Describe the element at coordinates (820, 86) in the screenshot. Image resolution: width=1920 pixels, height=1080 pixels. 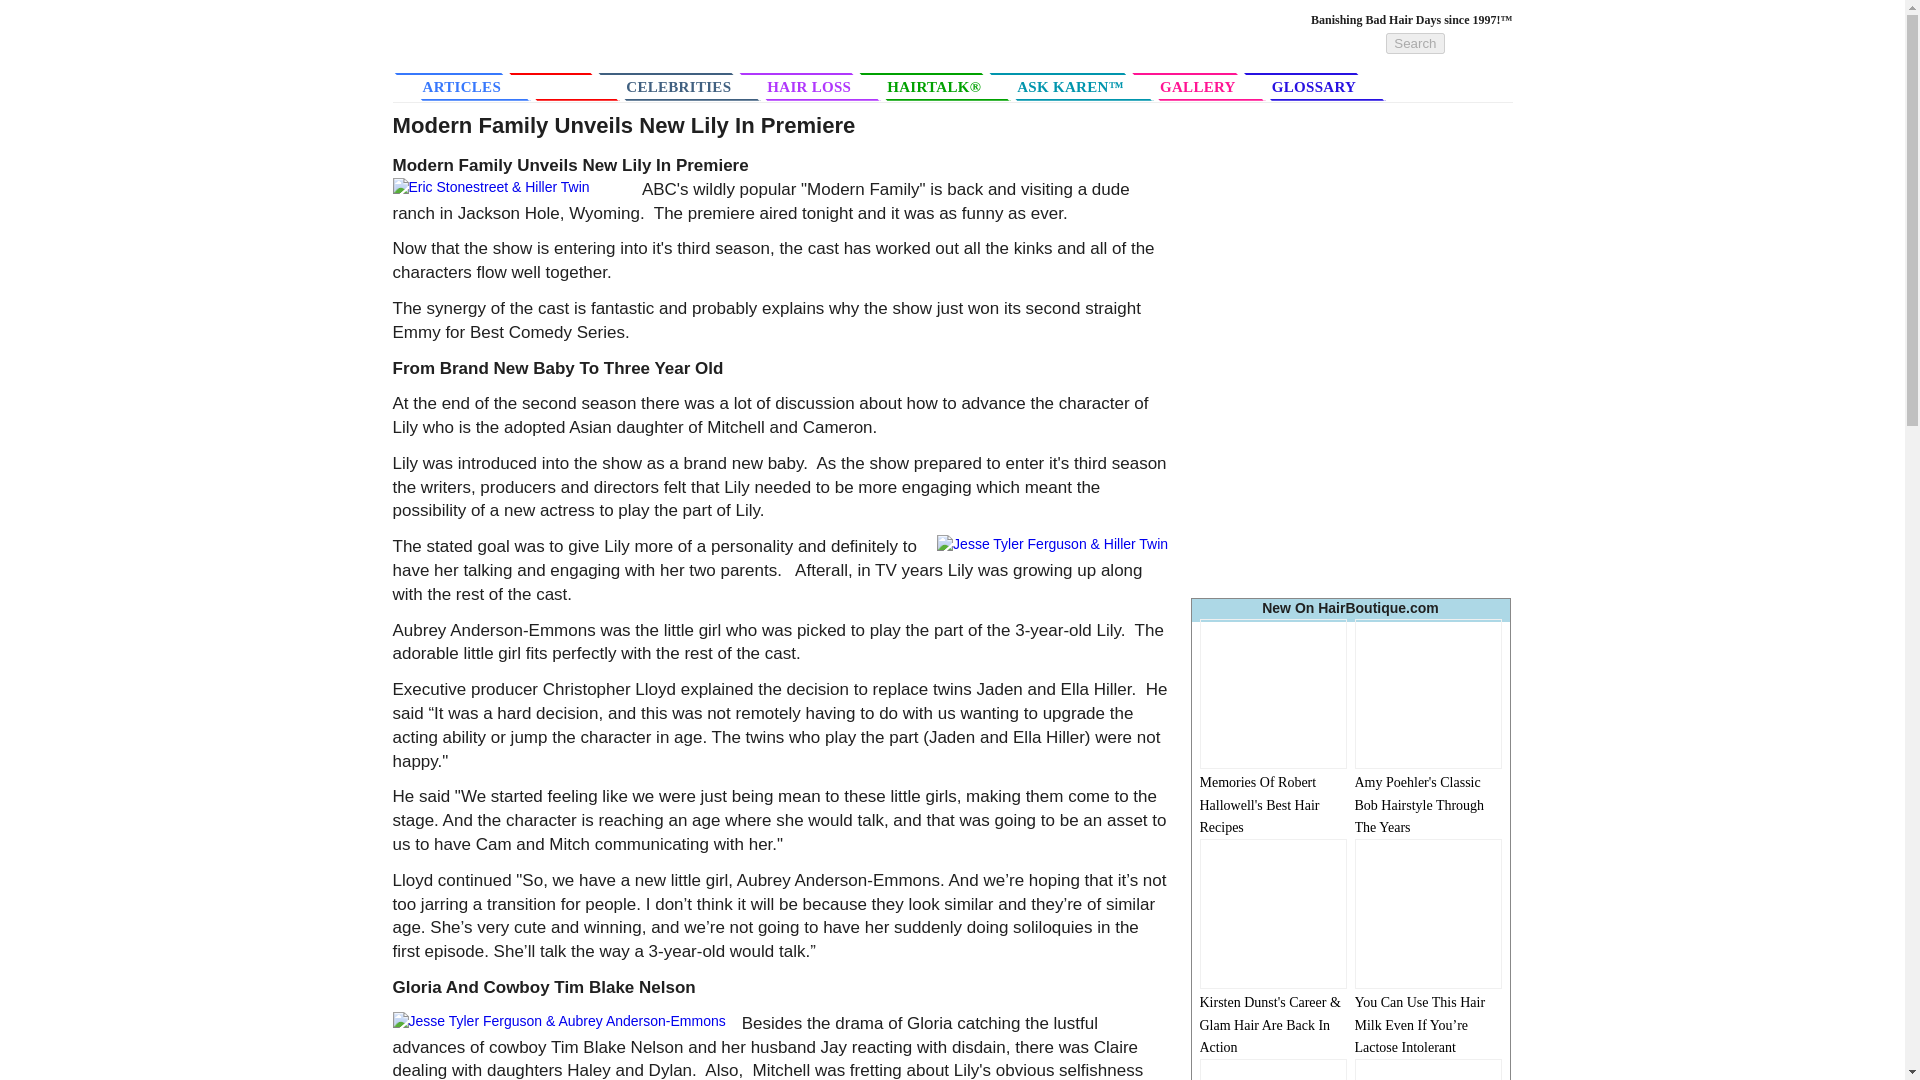
I see `HAIR LOSS` at that location.